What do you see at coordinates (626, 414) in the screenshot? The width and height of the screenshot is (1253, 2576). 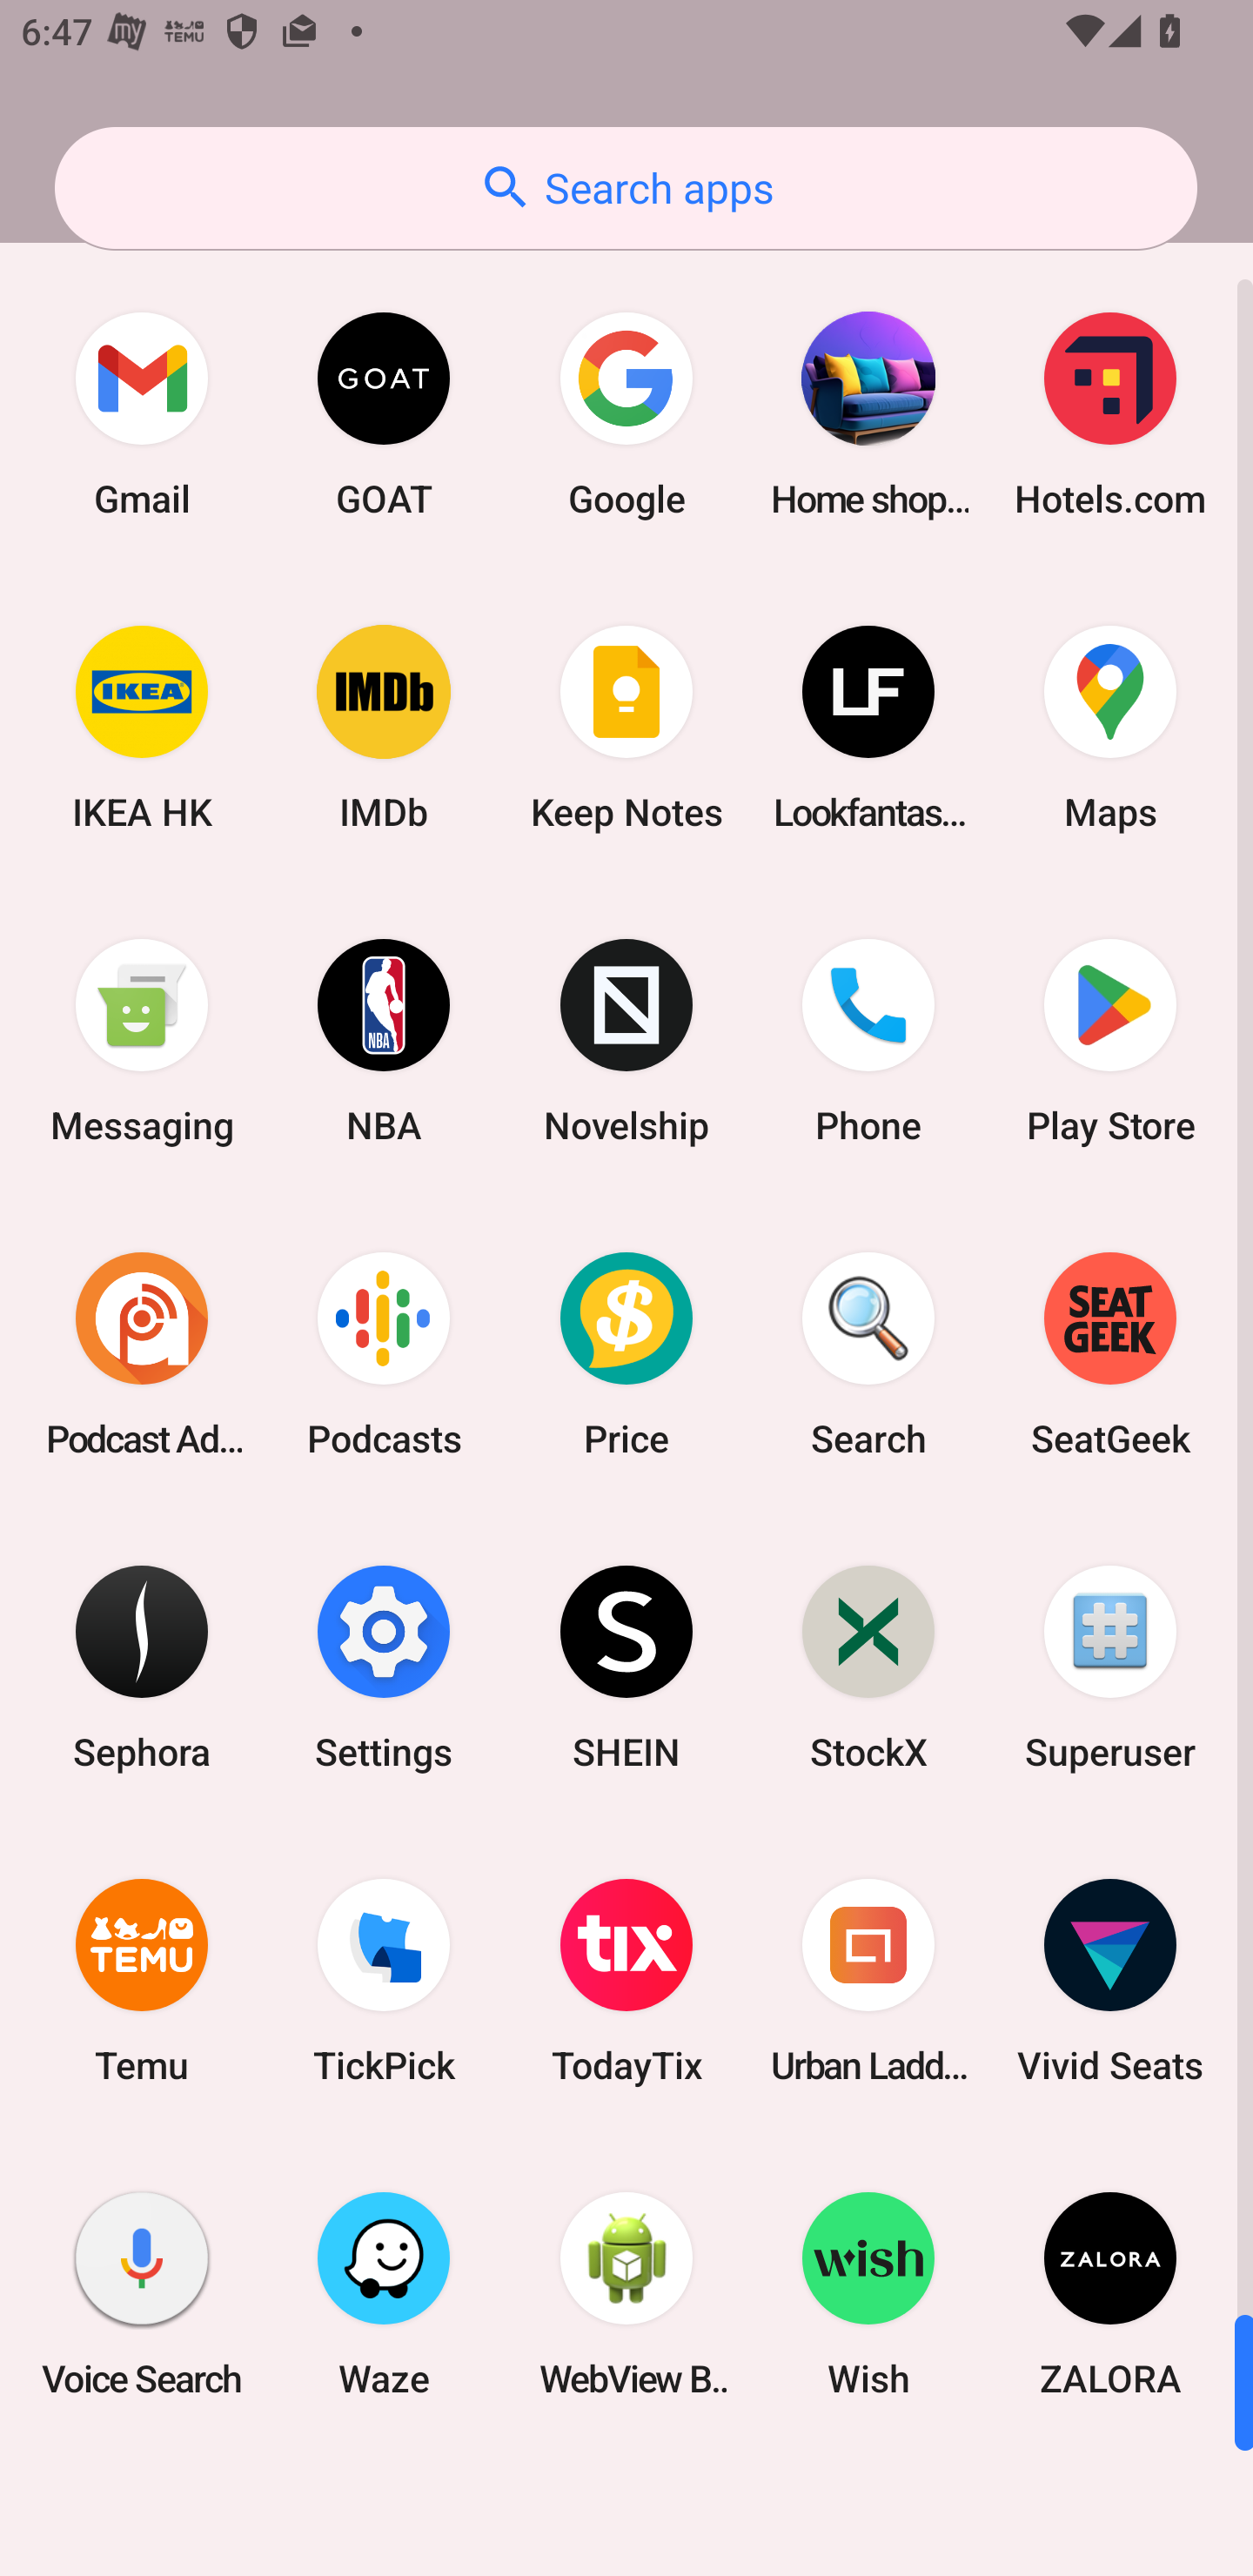 I see `Google` at bounding box center [626, 414].